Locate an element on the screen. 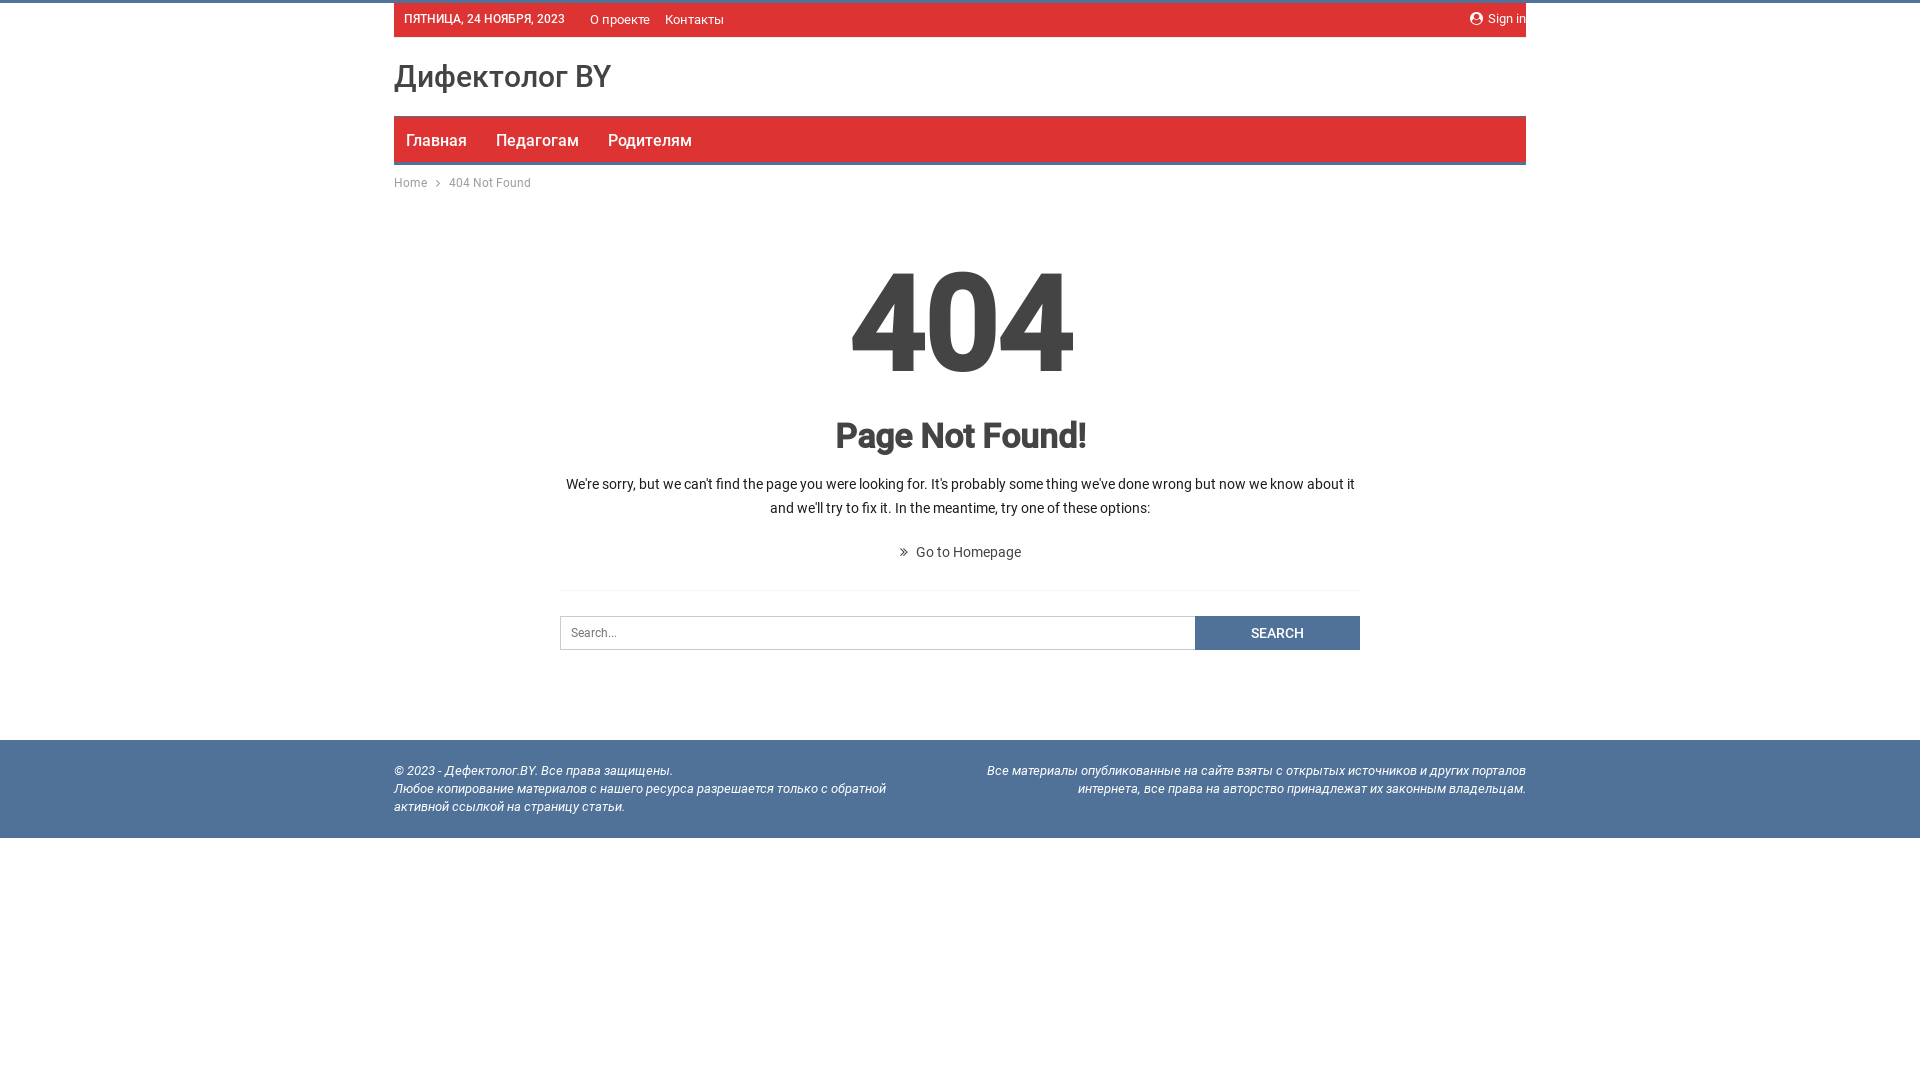  Search is located at coordinates (1278, 633).